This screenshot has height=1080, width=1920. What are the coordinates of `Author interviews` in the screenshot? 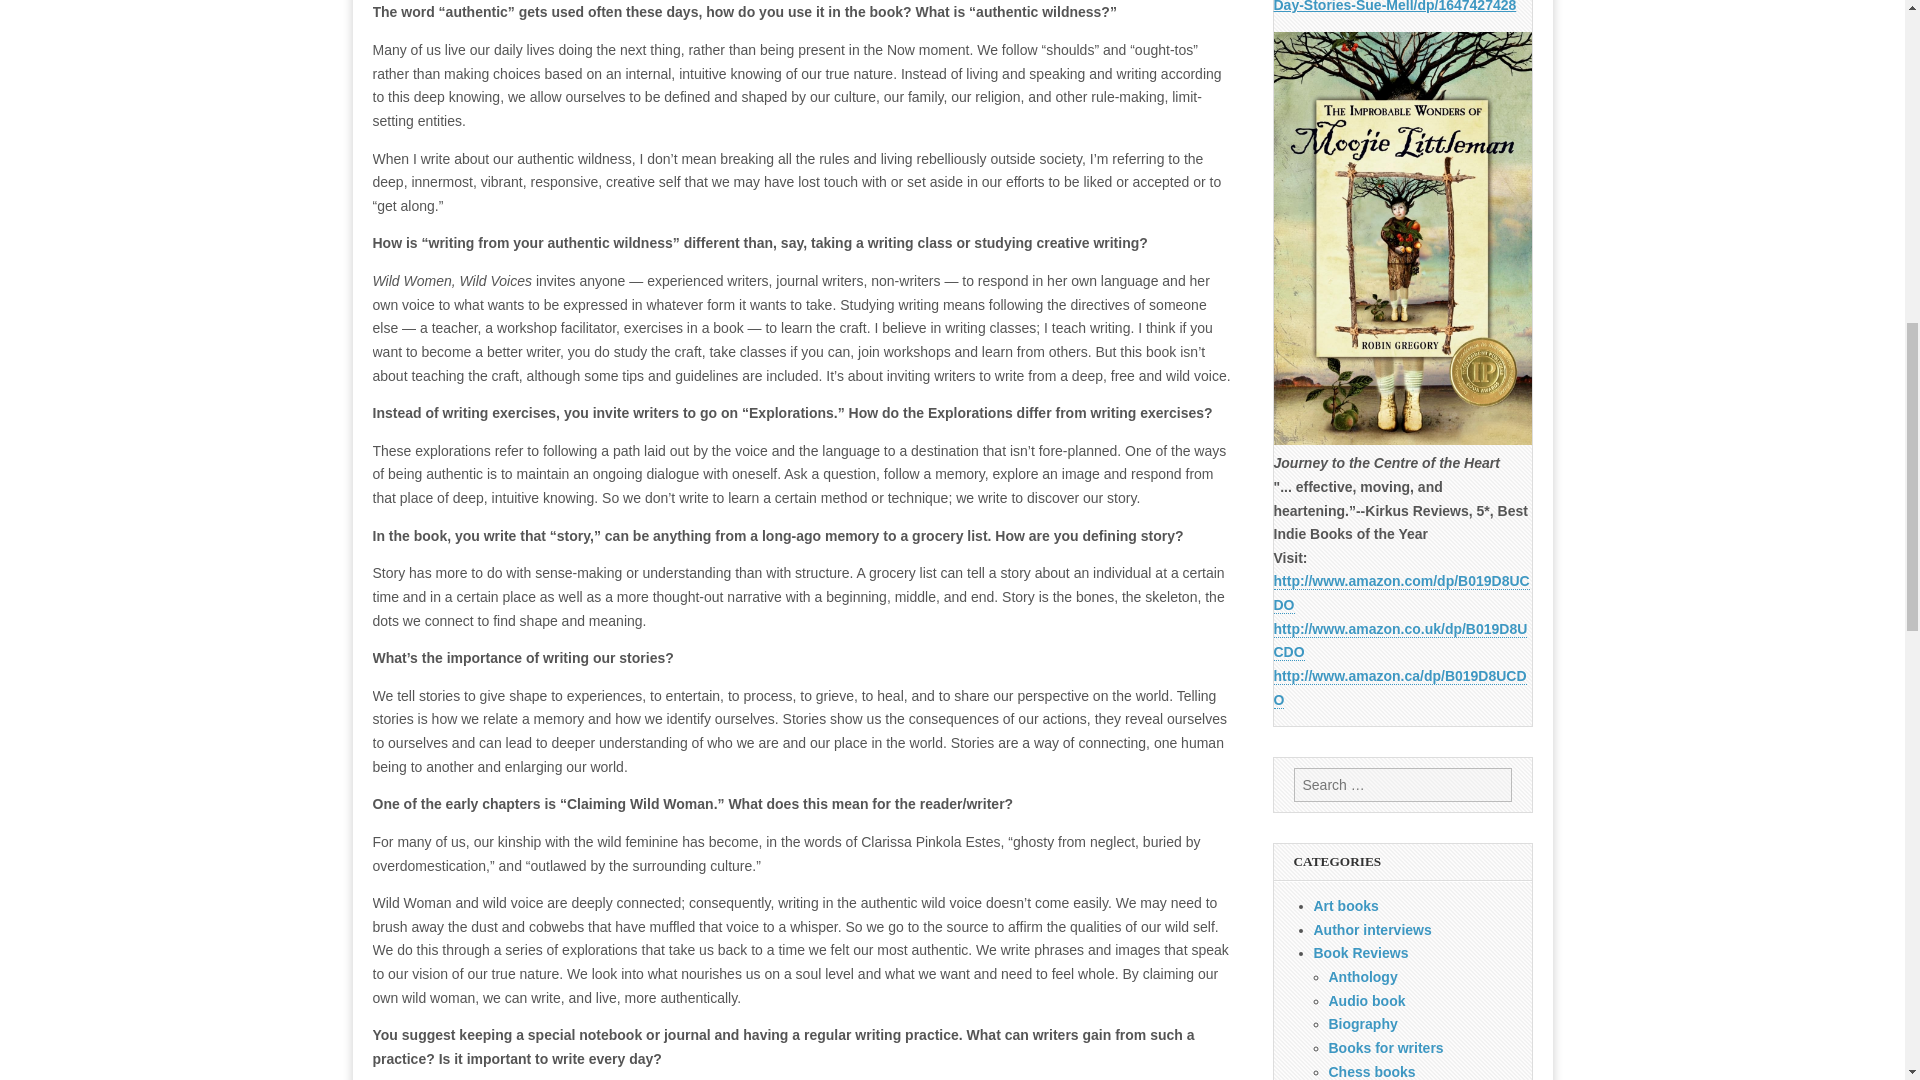 It's located at (1372, 930).